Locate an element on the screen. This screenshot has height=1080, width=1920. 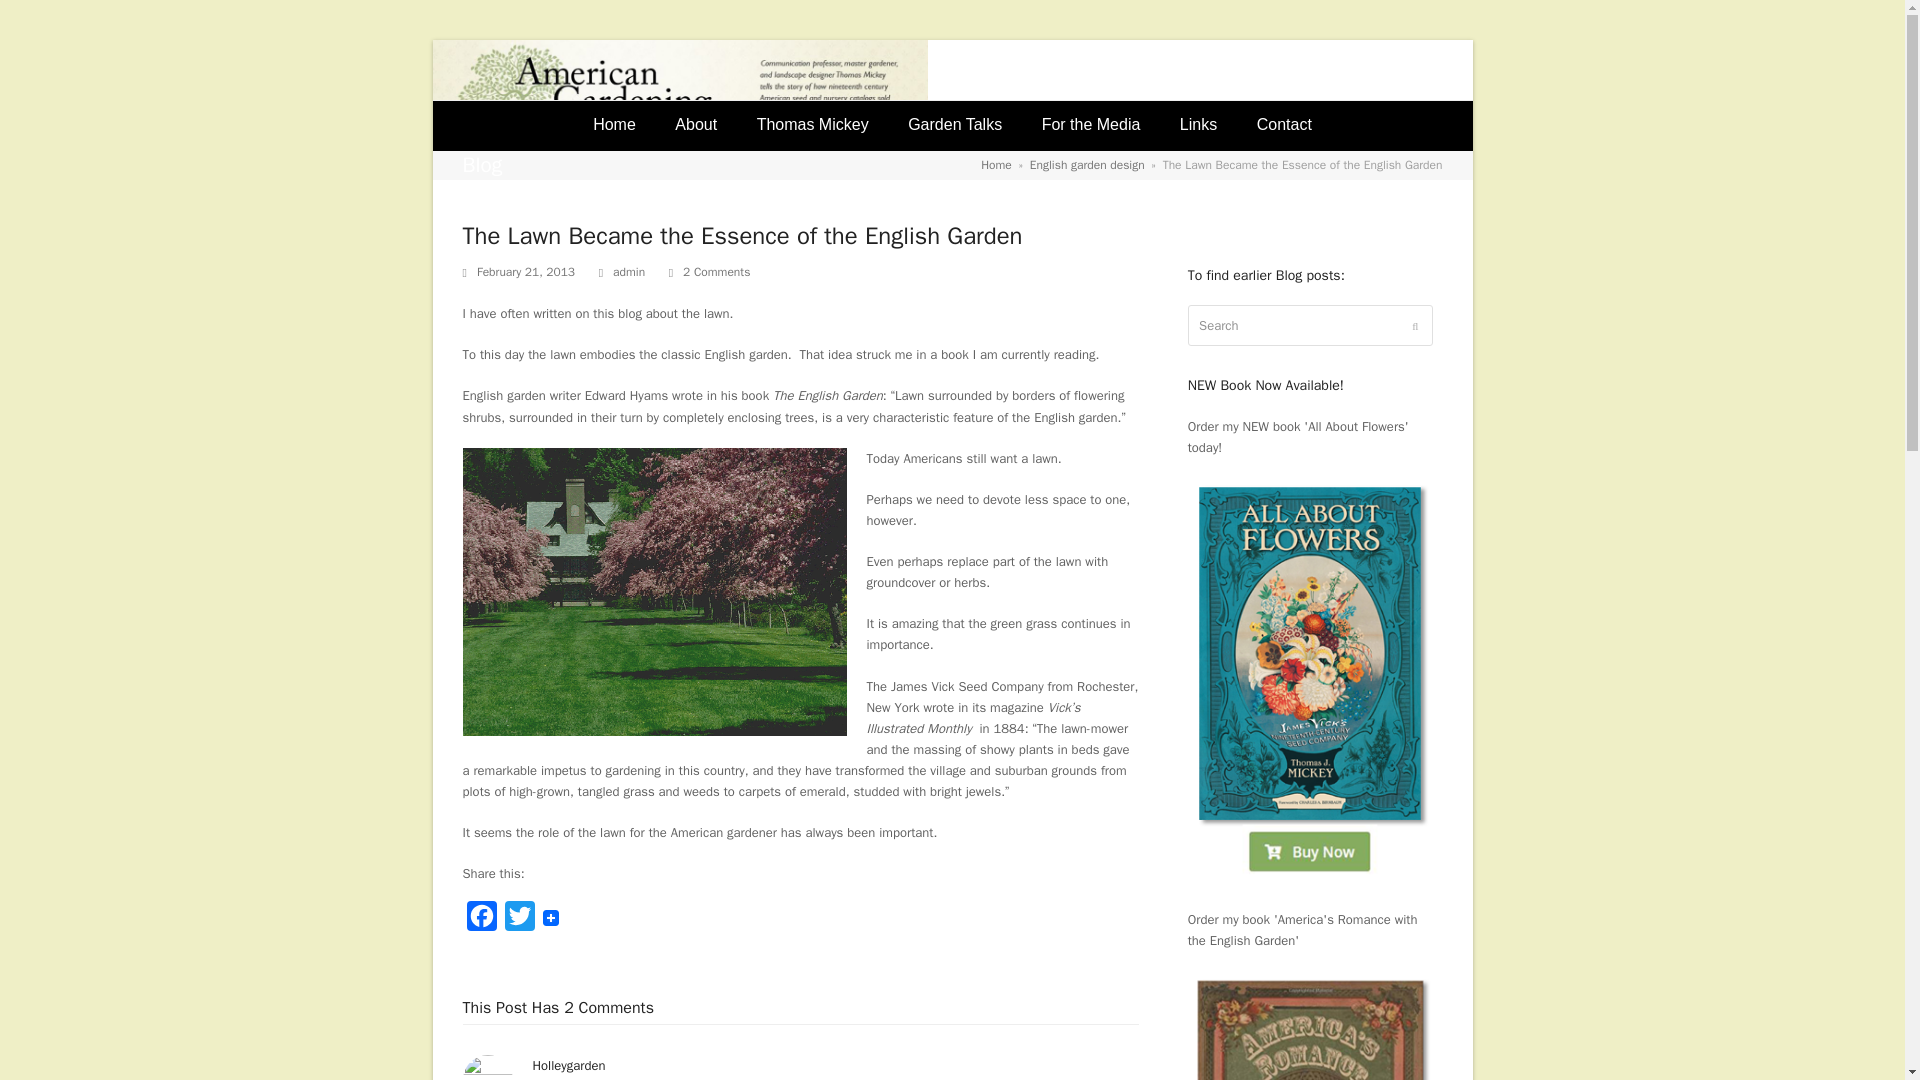
Thomas Mickey is located at coordinates (813, 126).